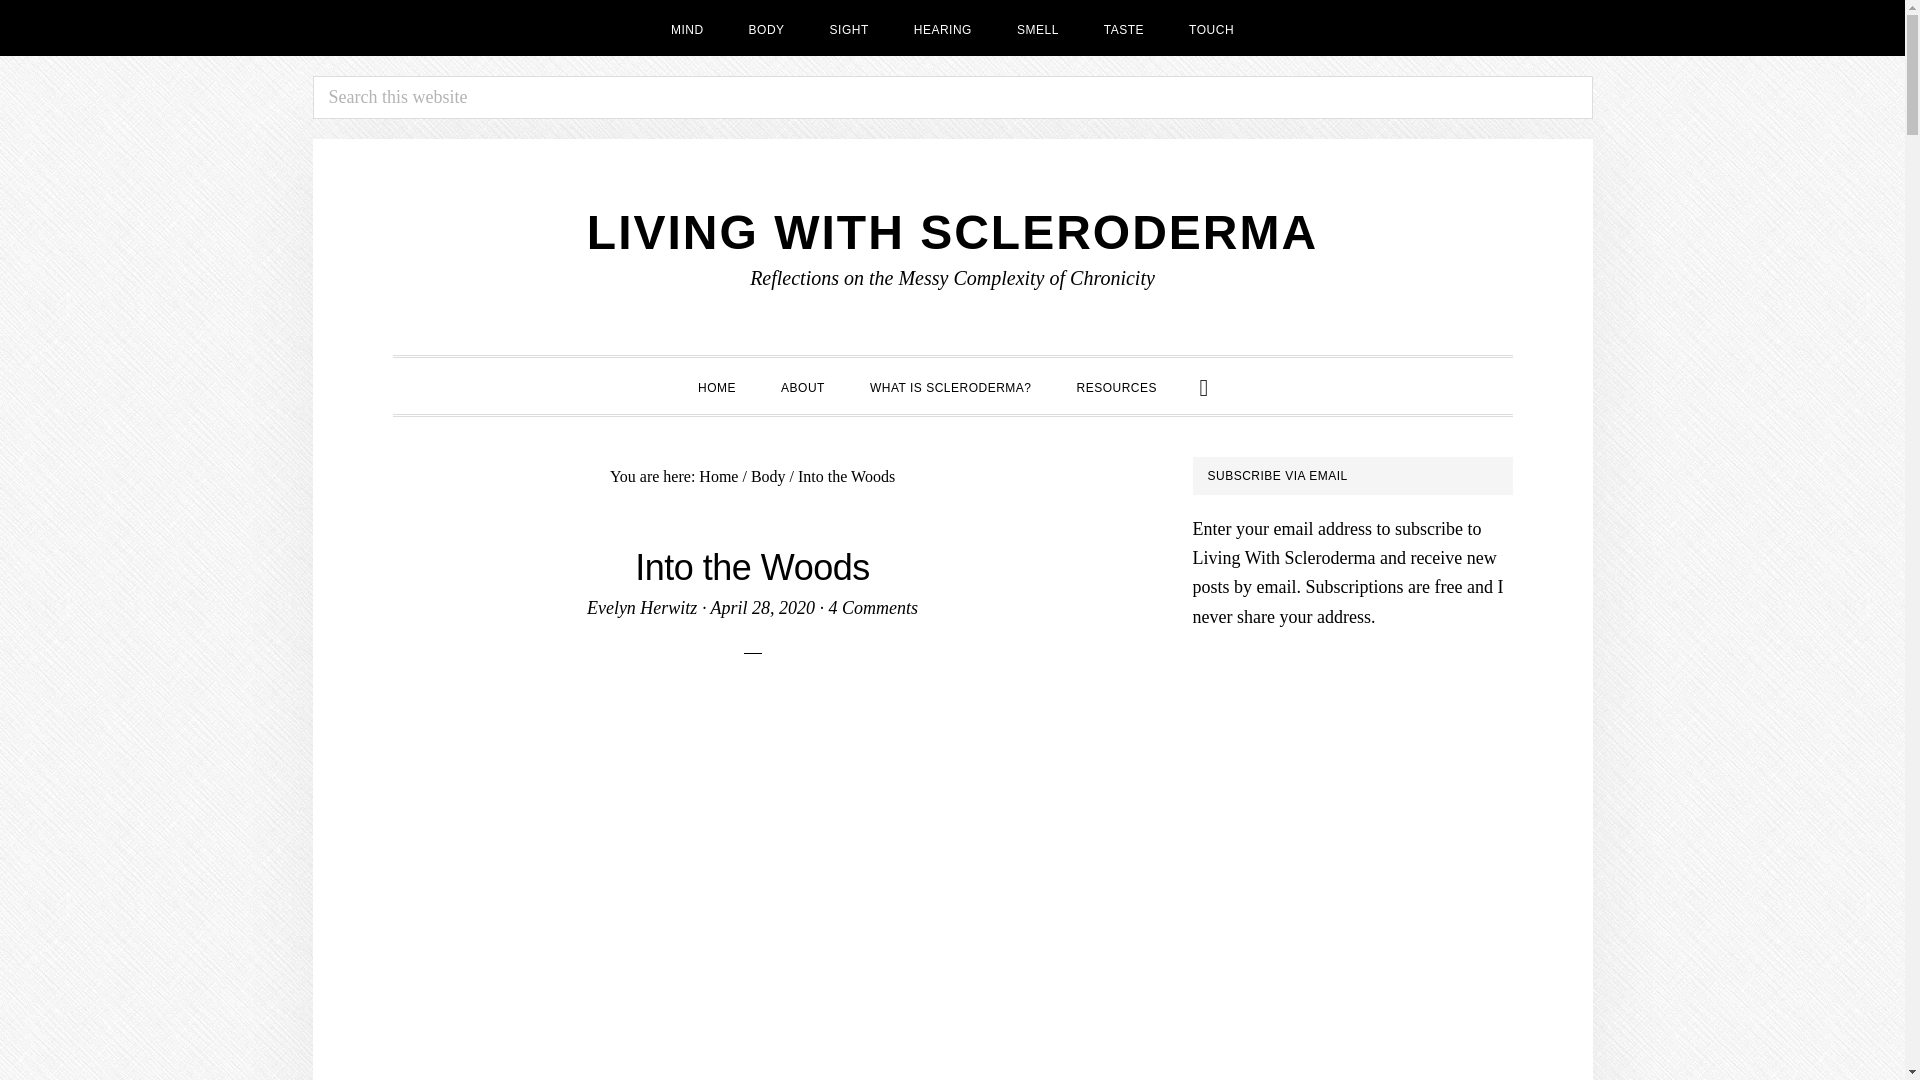 This screenshot has width=1920, height=1080. Describe the element at coordinates (874, 608) in the screenshot. I see `4 Comments` at that location.